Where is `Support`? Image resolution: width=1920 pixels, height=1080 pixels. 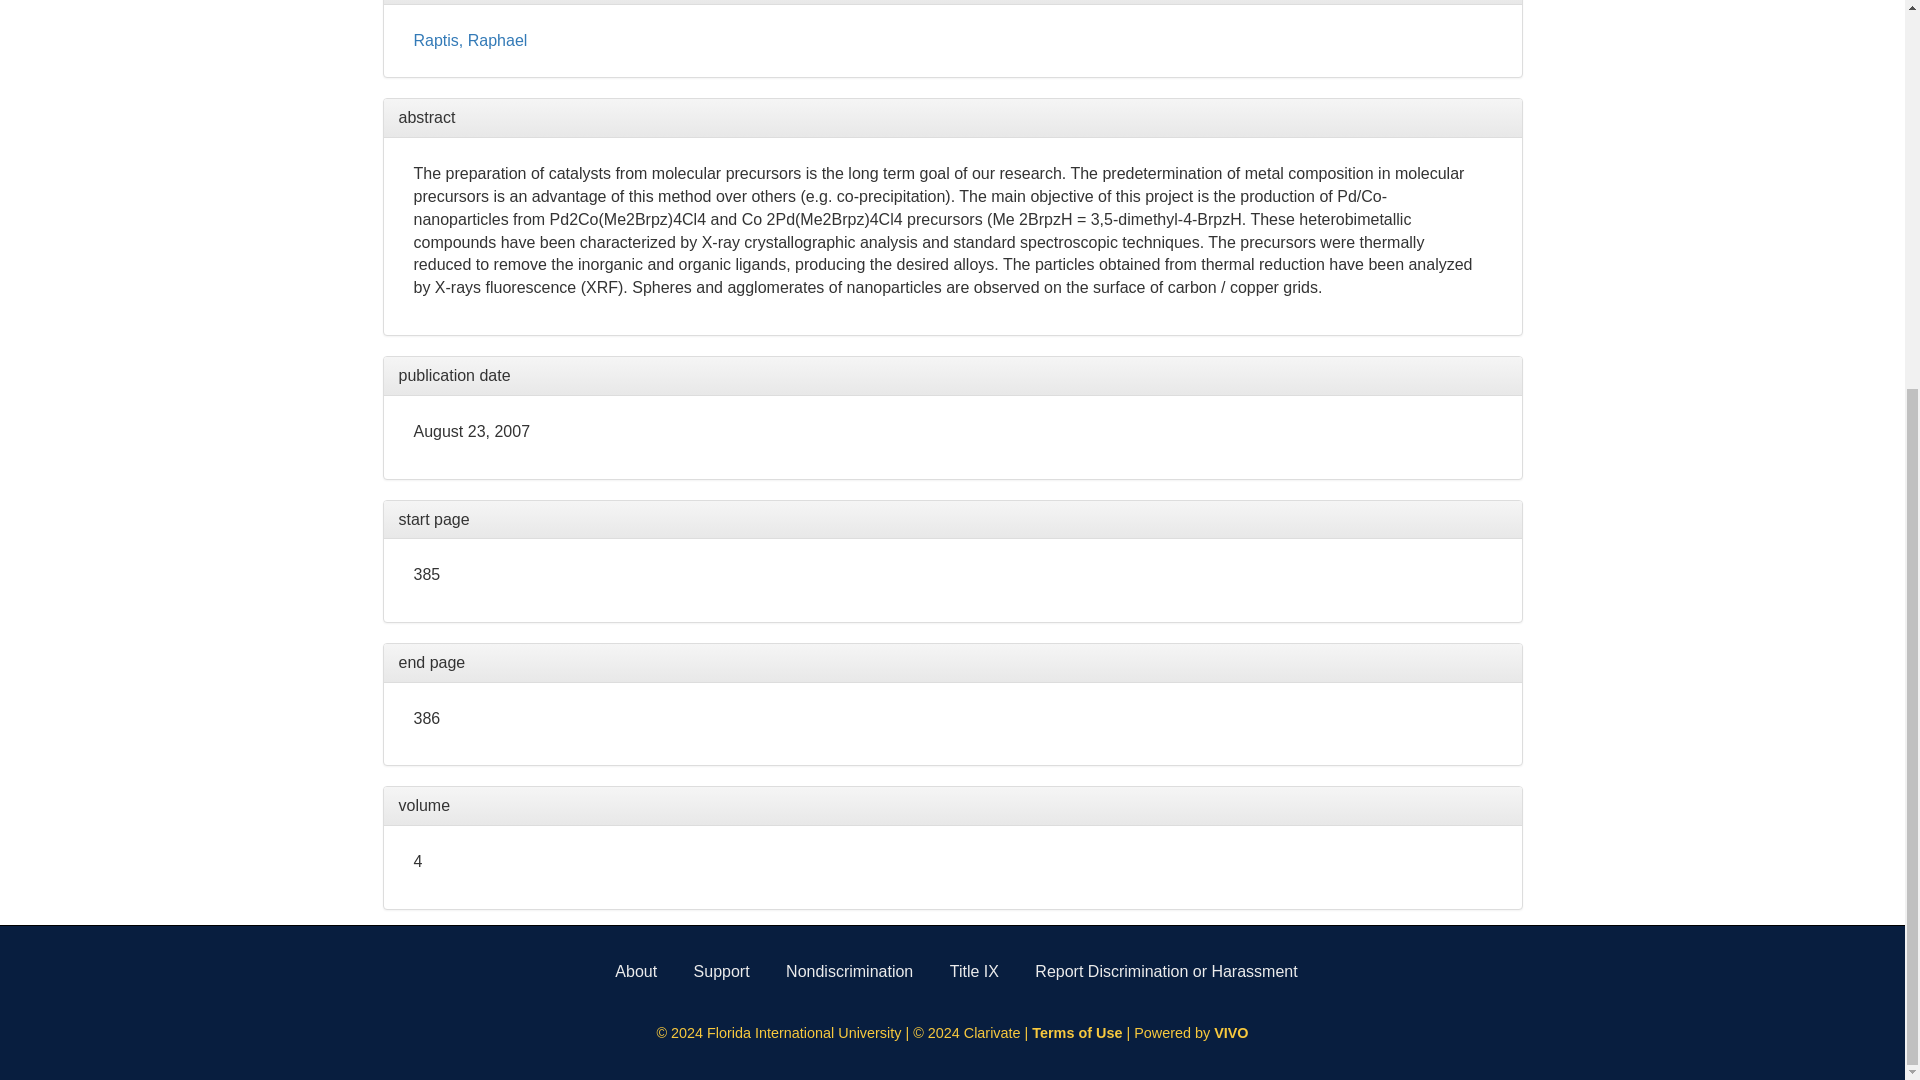
Support is located at coordinates (722, 971).